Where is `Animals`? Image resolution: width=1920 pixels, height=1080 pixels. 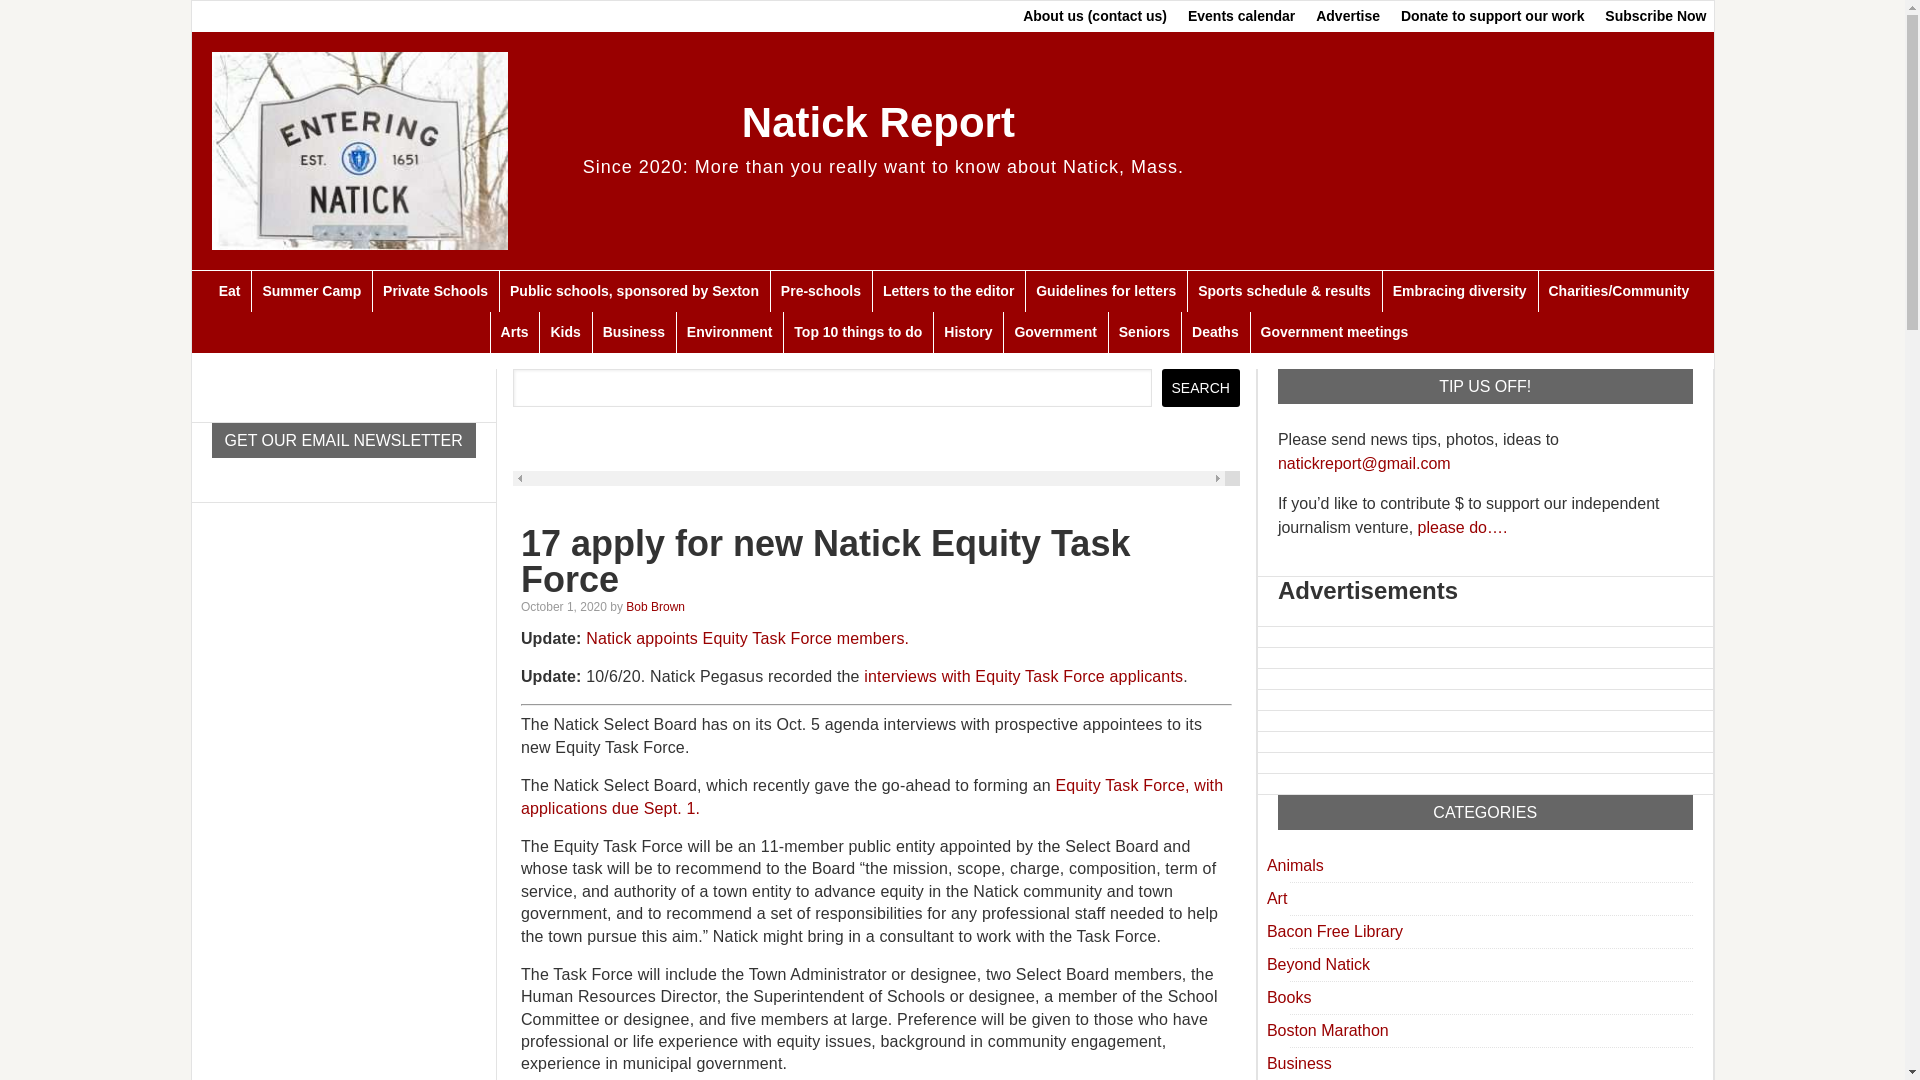 Animals is located at coordinates (1296, 865).